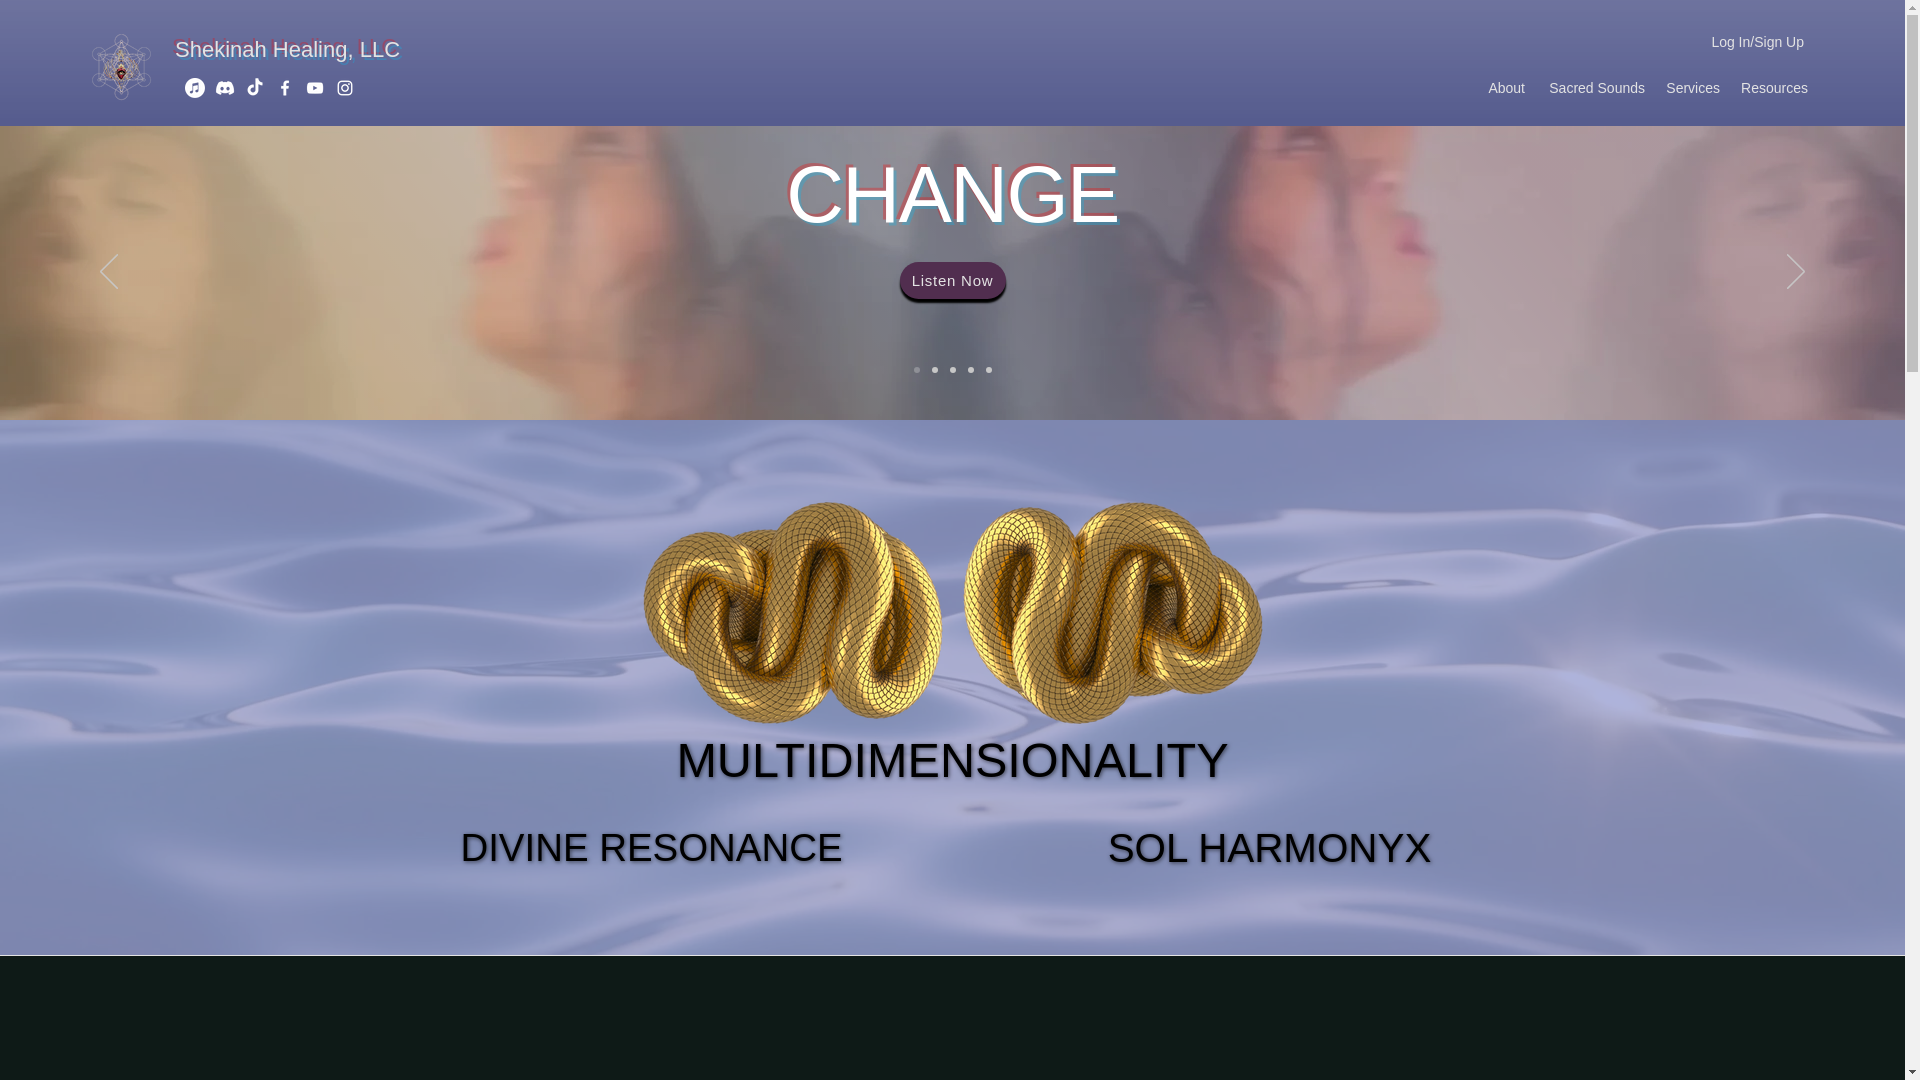 This screenshot has height=1080, width=1920. What do you see at coordinates (1505, 88) in the screenshot?
I see `Sacred Sounds` at bounding box center [1505, 88].